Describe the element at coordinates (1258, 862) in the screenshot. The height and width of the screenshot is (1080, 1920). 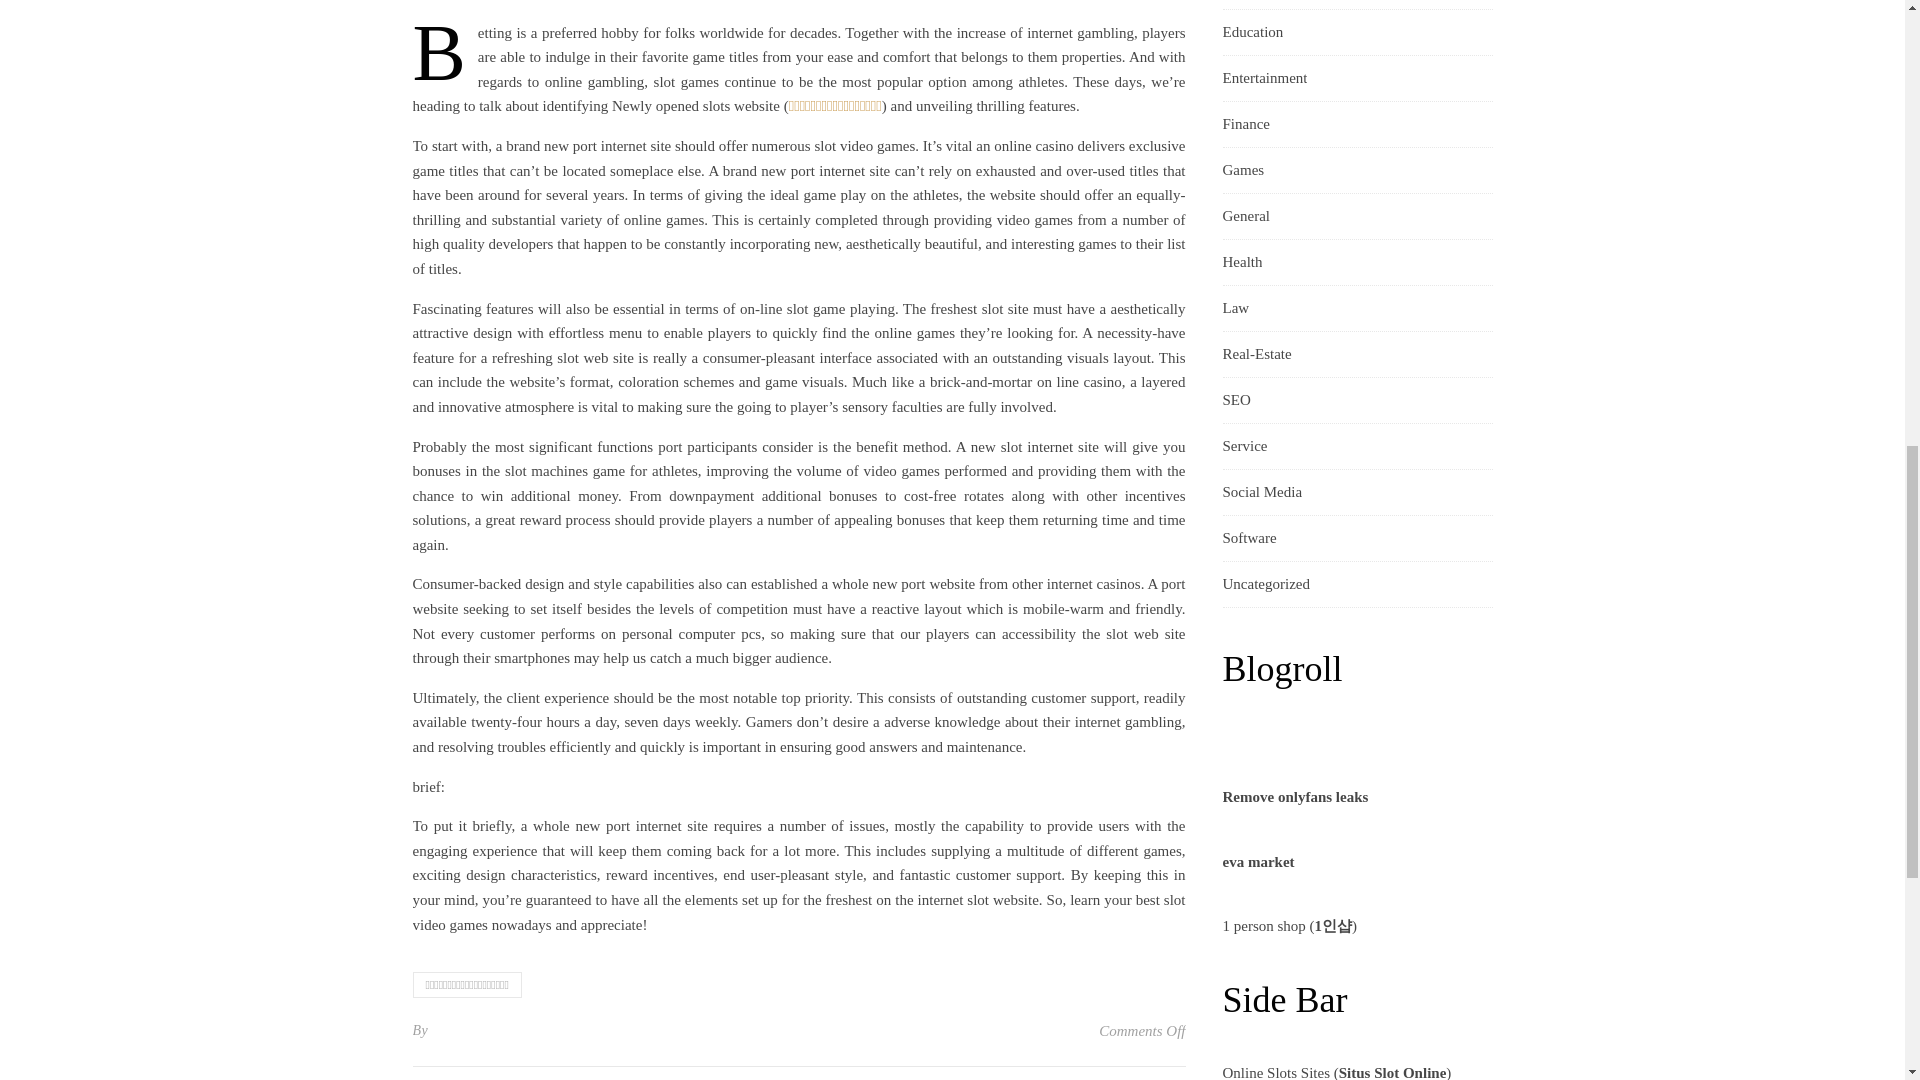
I see `eva market` at that location.